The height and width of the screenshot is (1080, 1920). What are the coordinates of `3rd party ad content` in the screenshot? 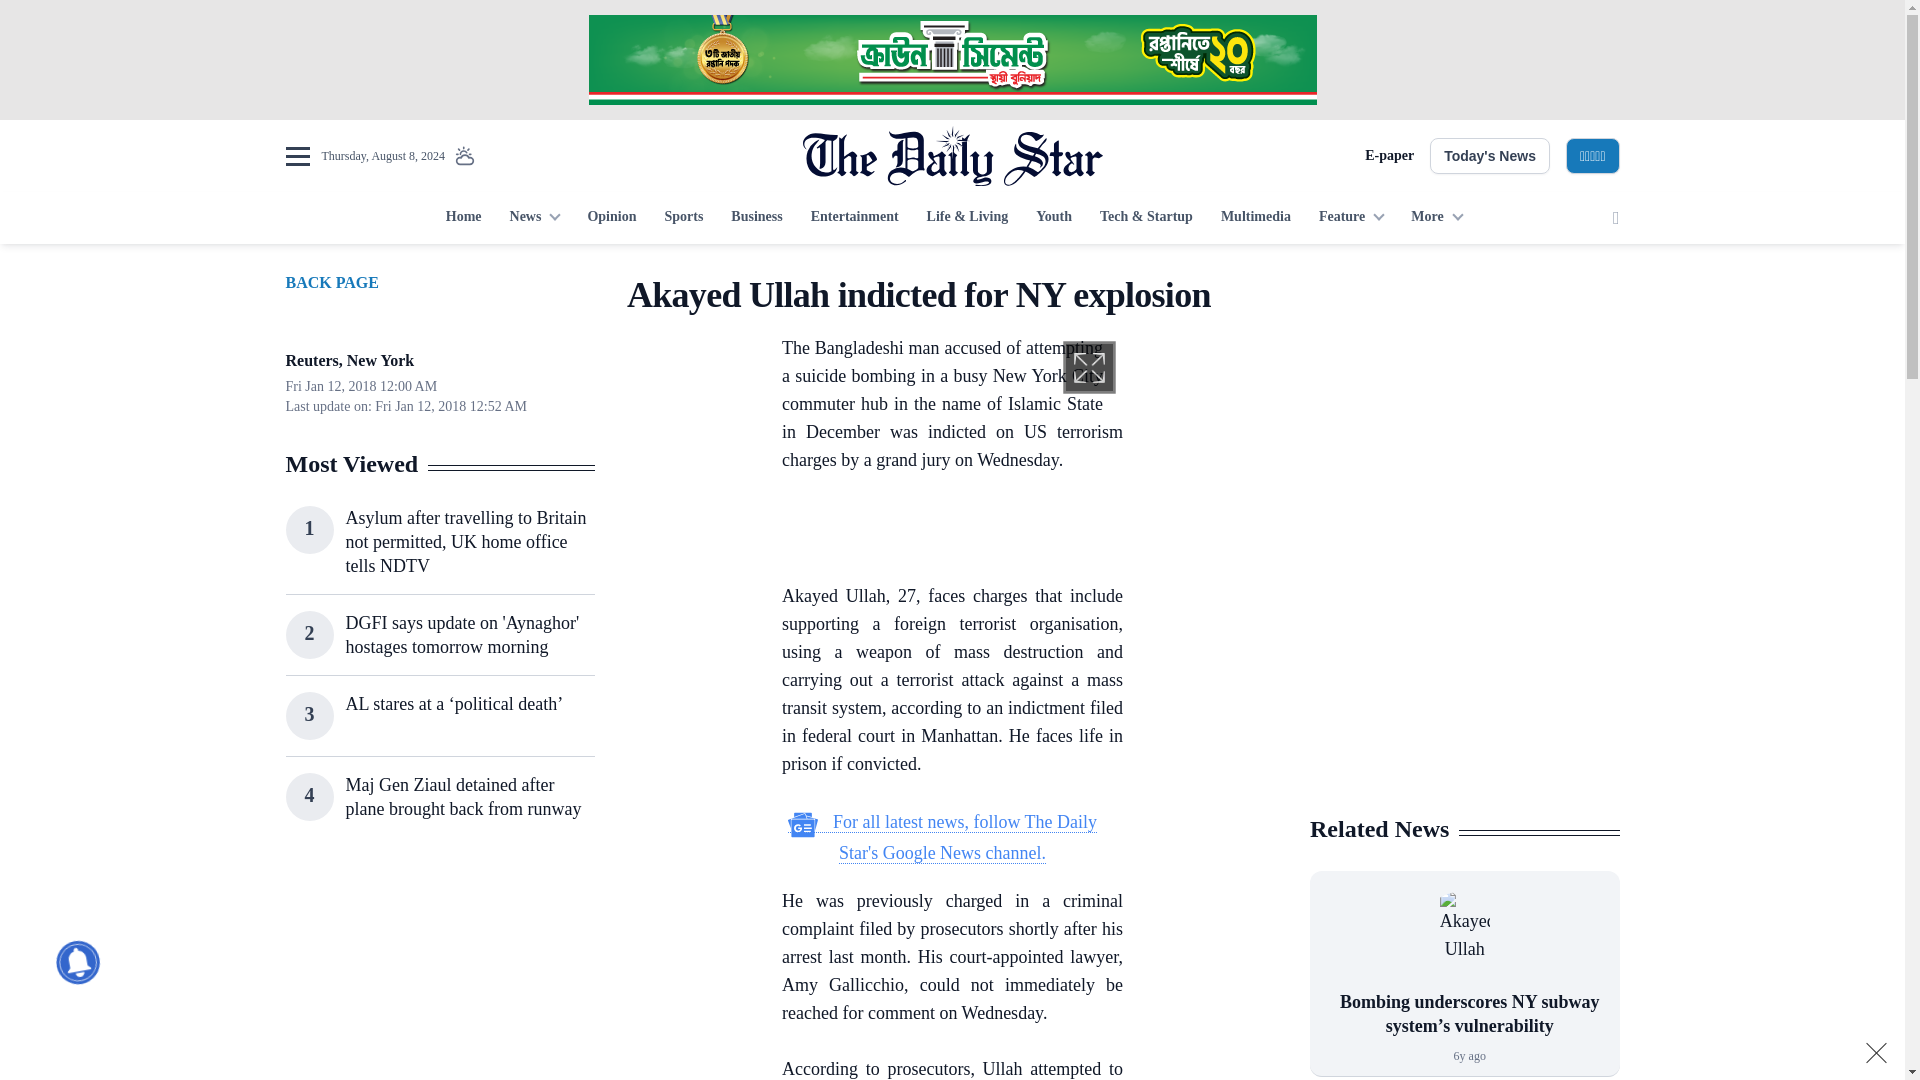 It's located at (951, 60).